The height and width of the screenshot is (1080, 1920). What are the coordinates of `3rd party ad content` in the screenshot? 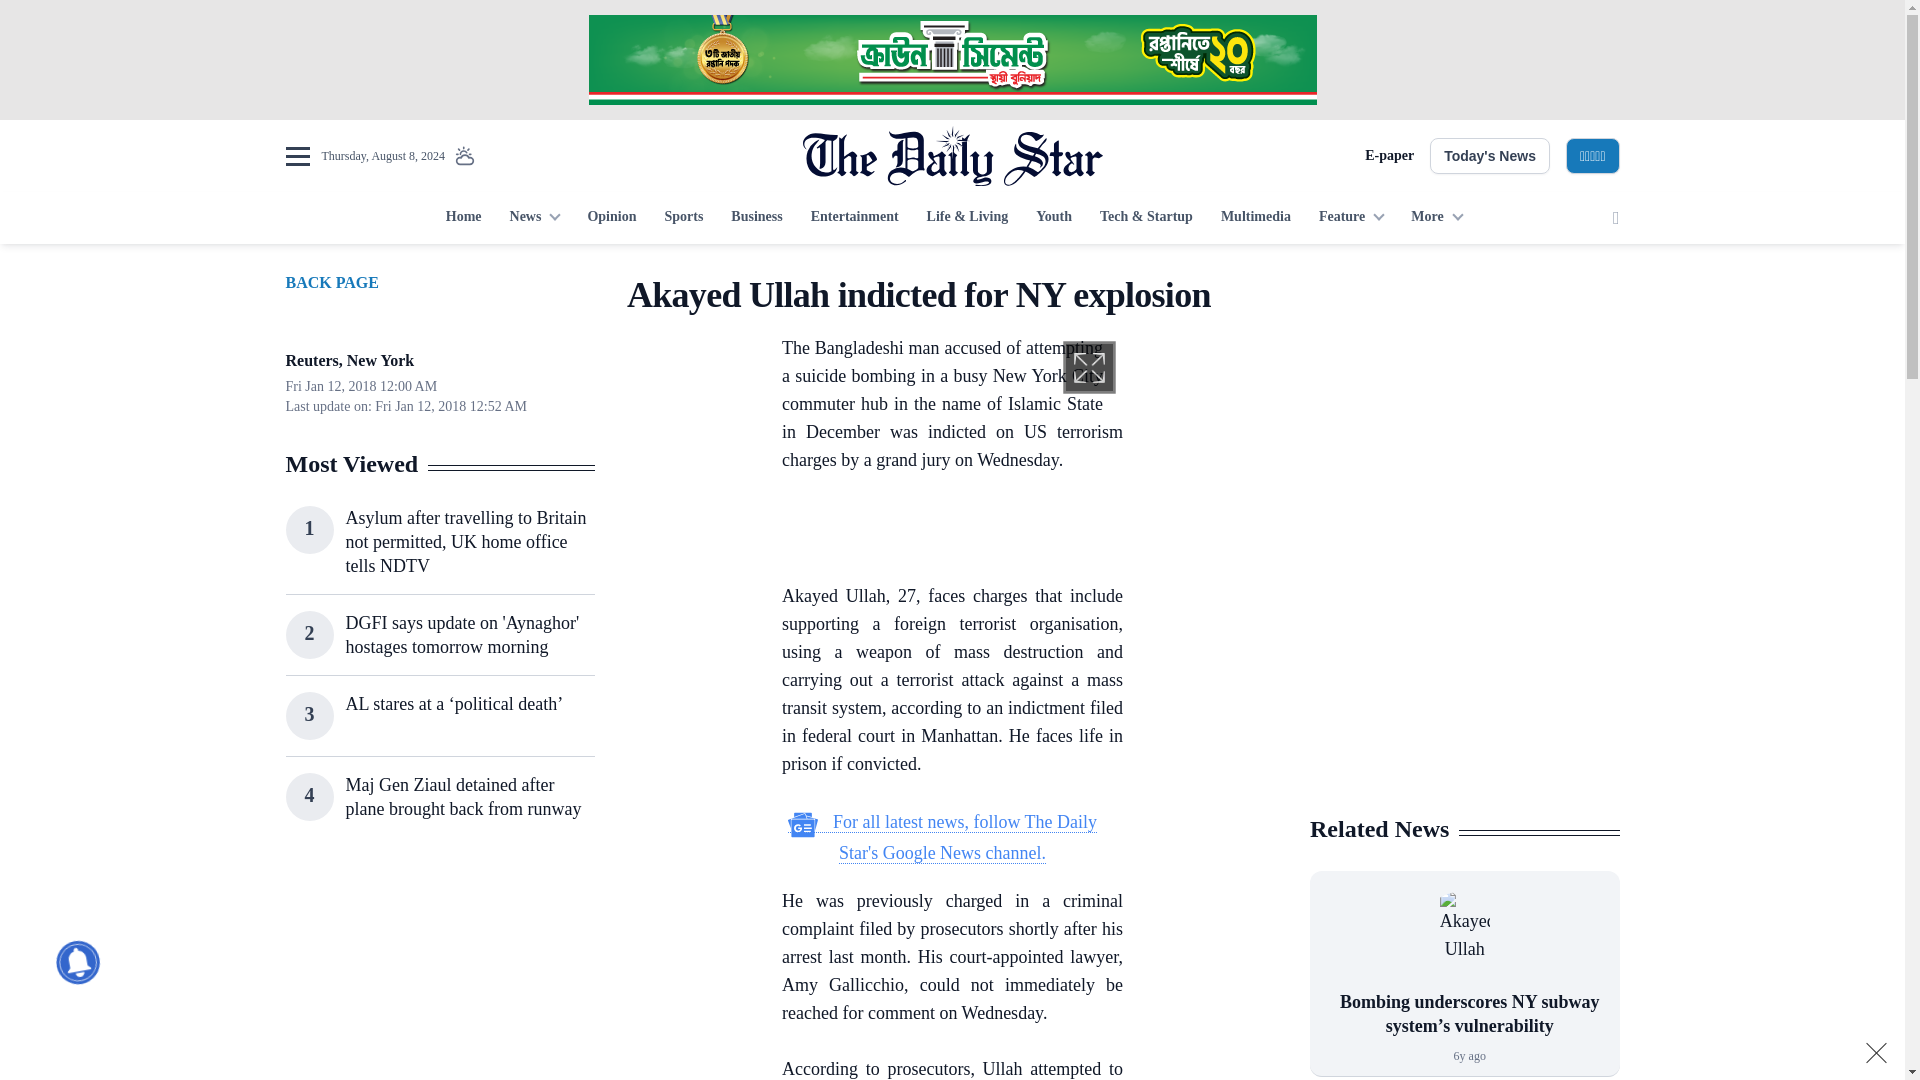 It's located at (951, 60).